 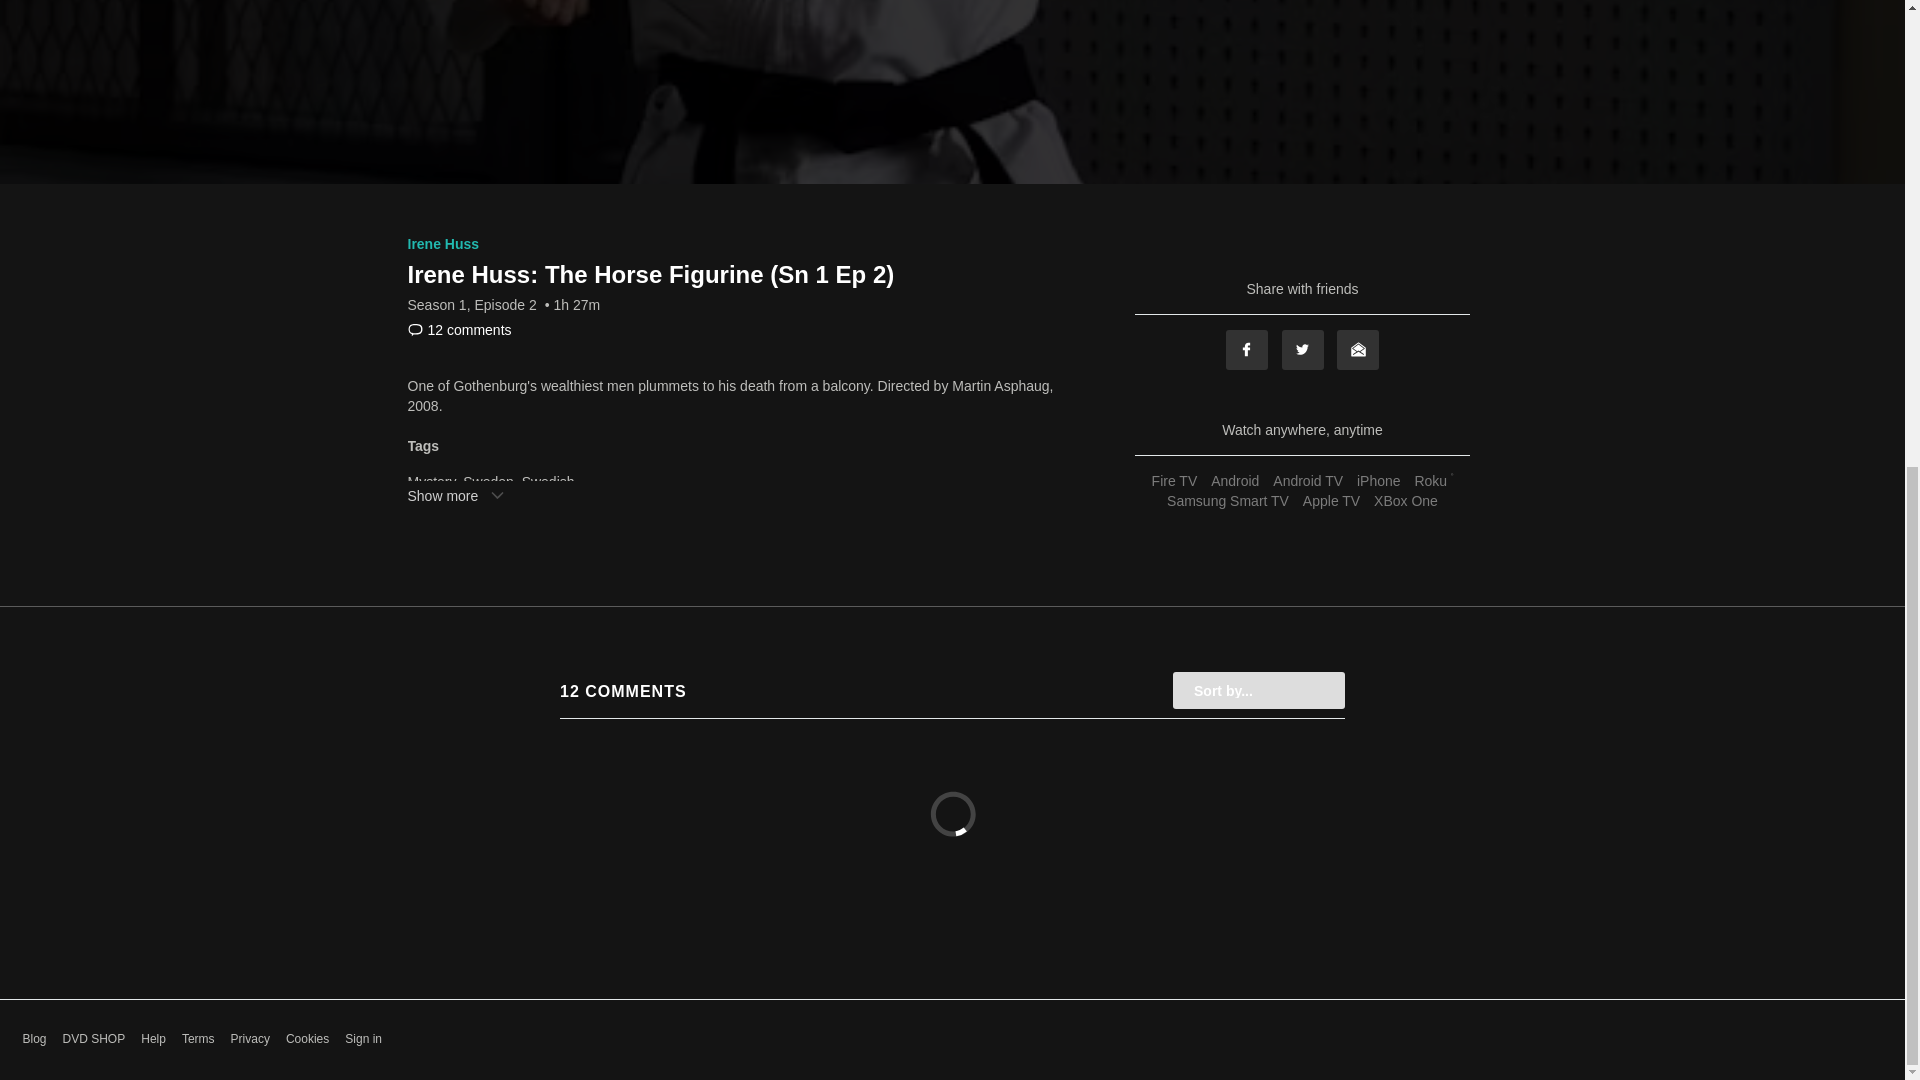 I want to click on Blog, so click(x=34, y=1039).